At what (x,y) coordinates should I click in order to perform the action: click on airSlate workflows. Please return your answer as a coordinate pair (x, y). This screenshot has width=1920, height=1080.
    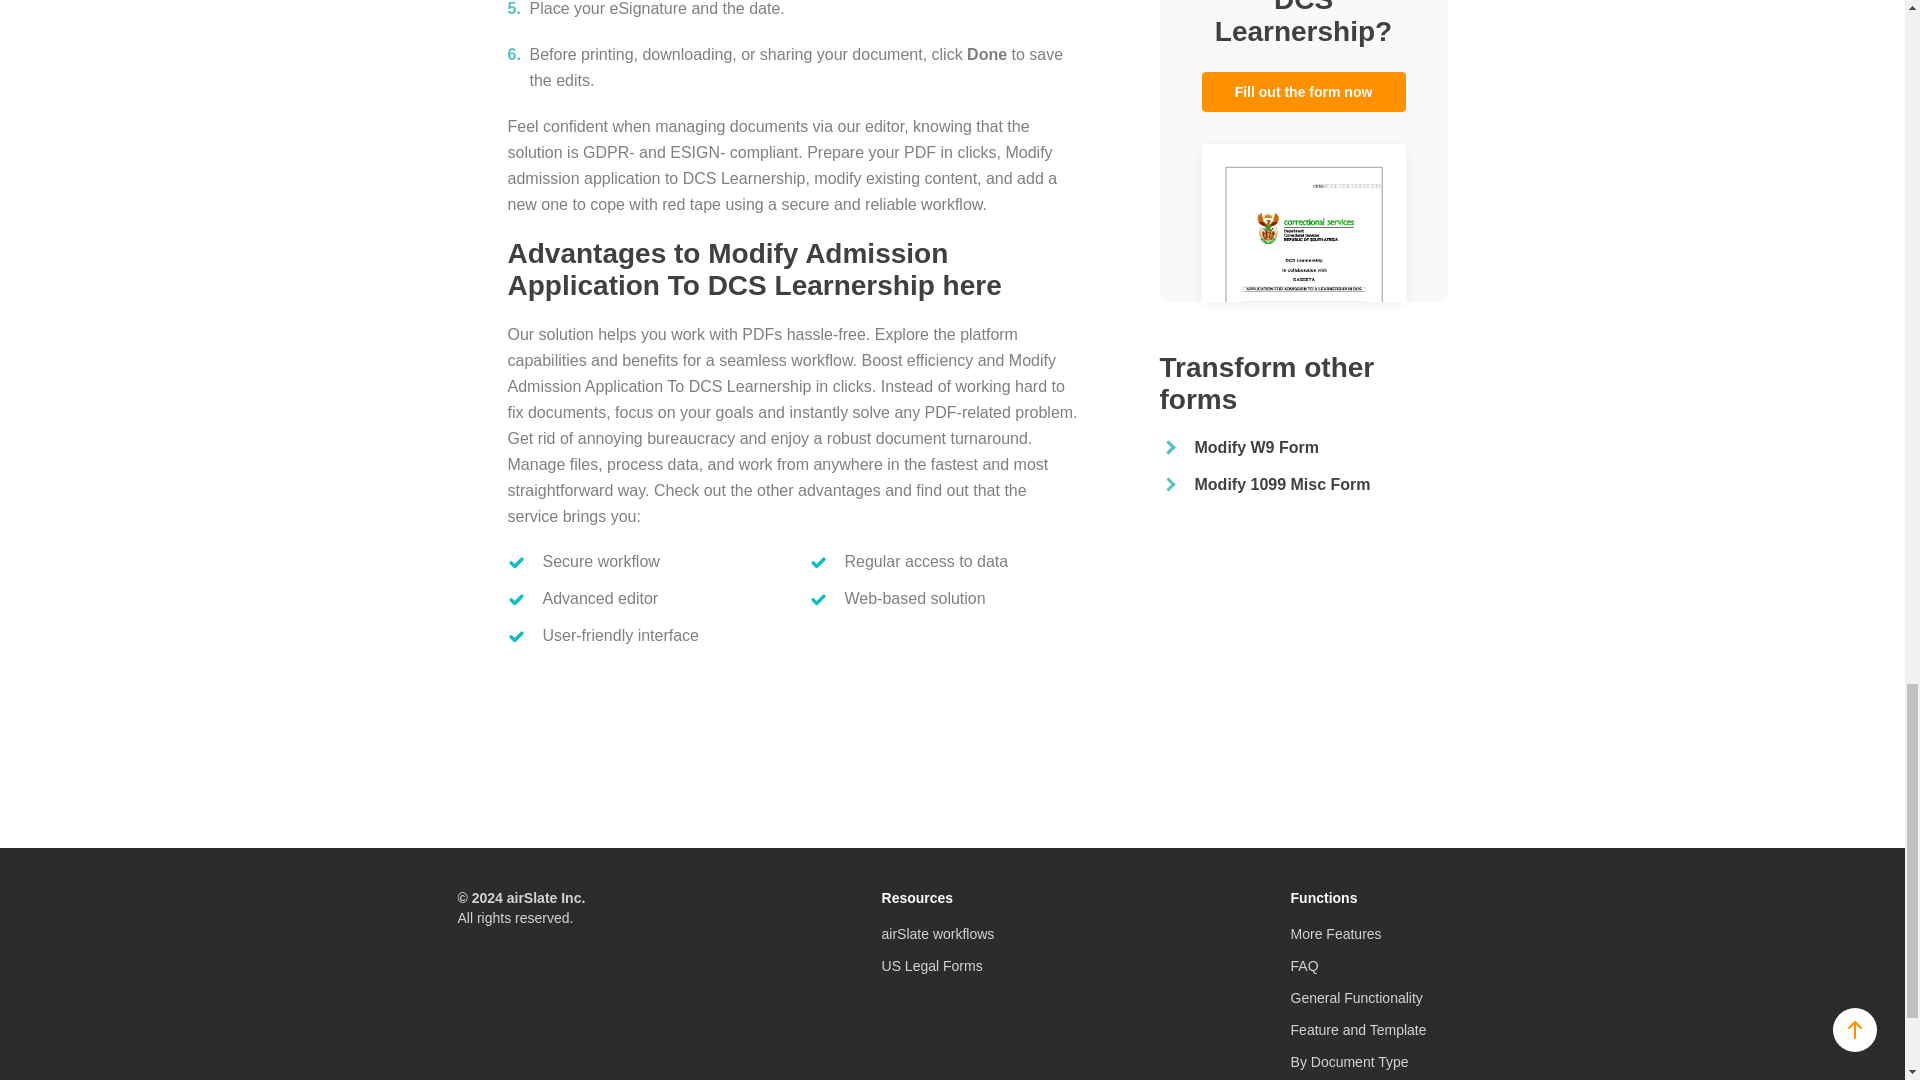
    Looking at the image, I should click on (938, 933).